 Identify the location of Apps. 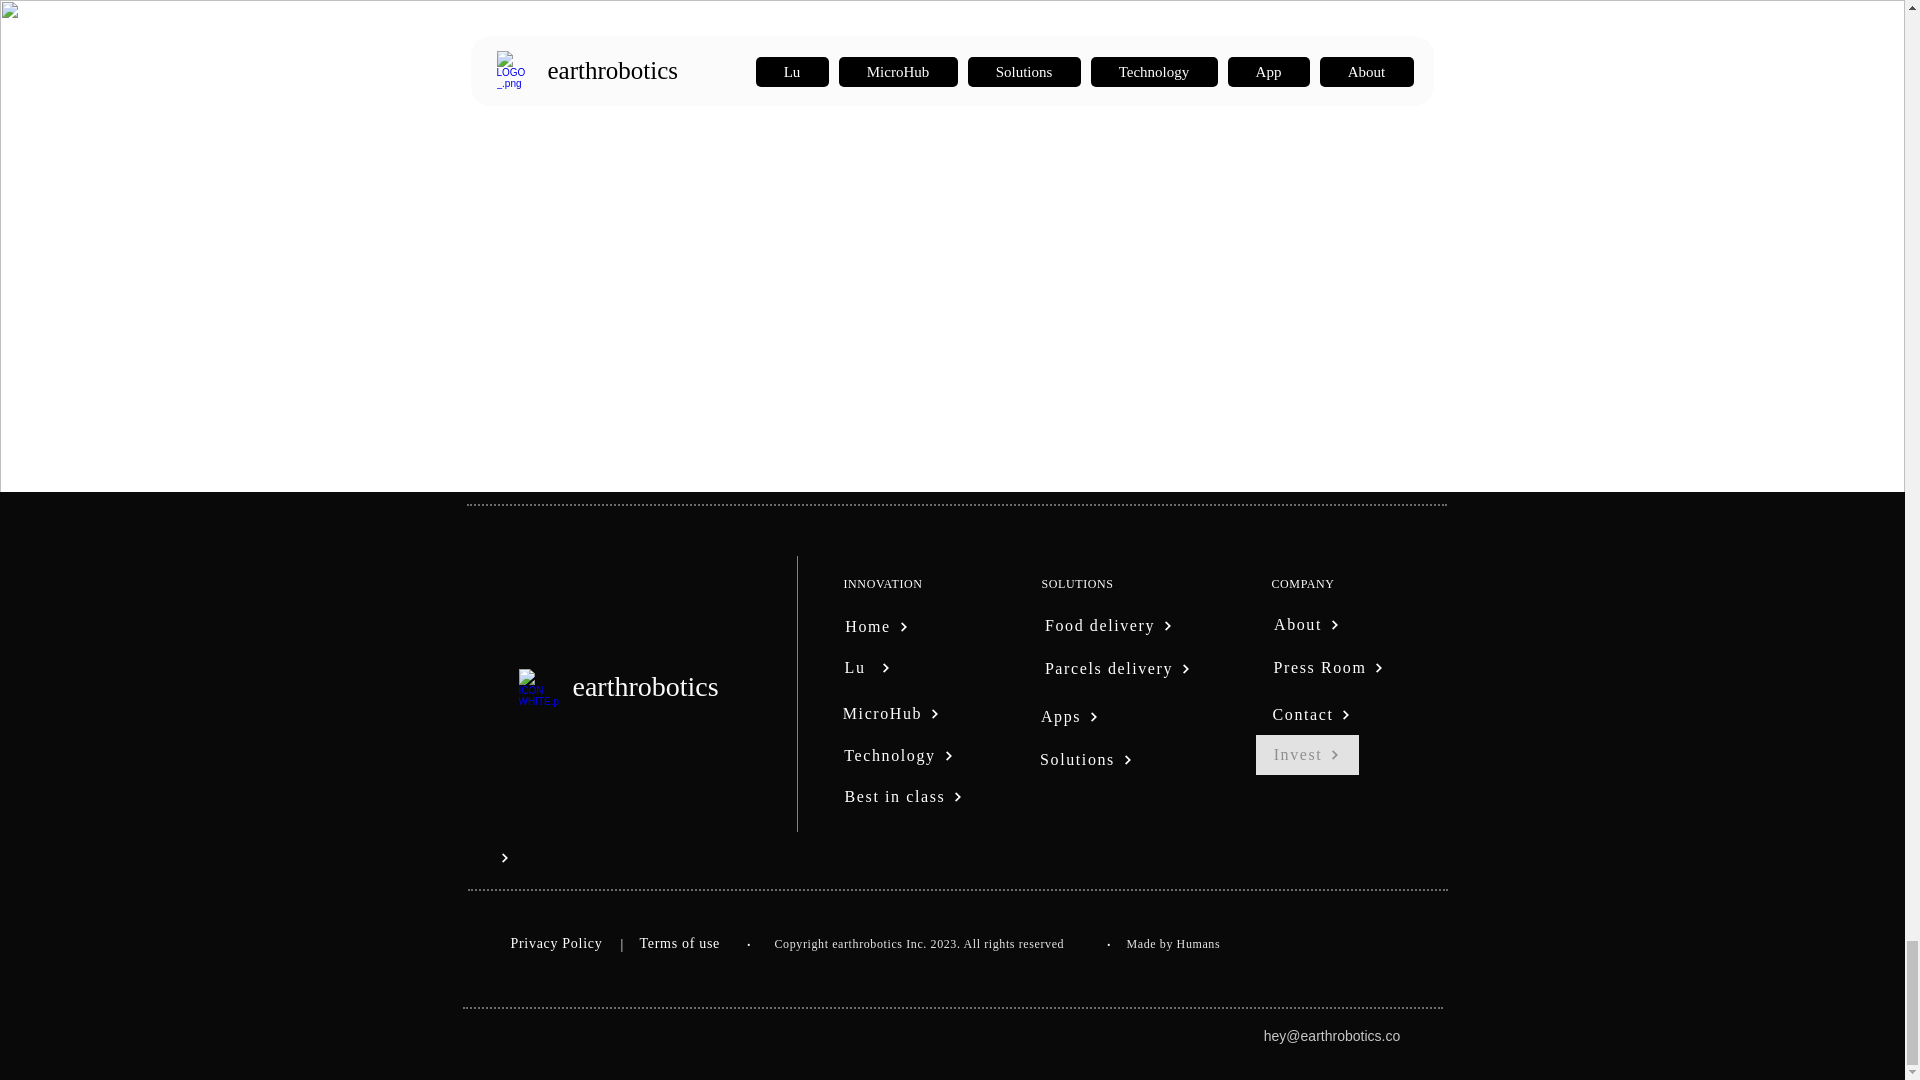
(1070, 716).